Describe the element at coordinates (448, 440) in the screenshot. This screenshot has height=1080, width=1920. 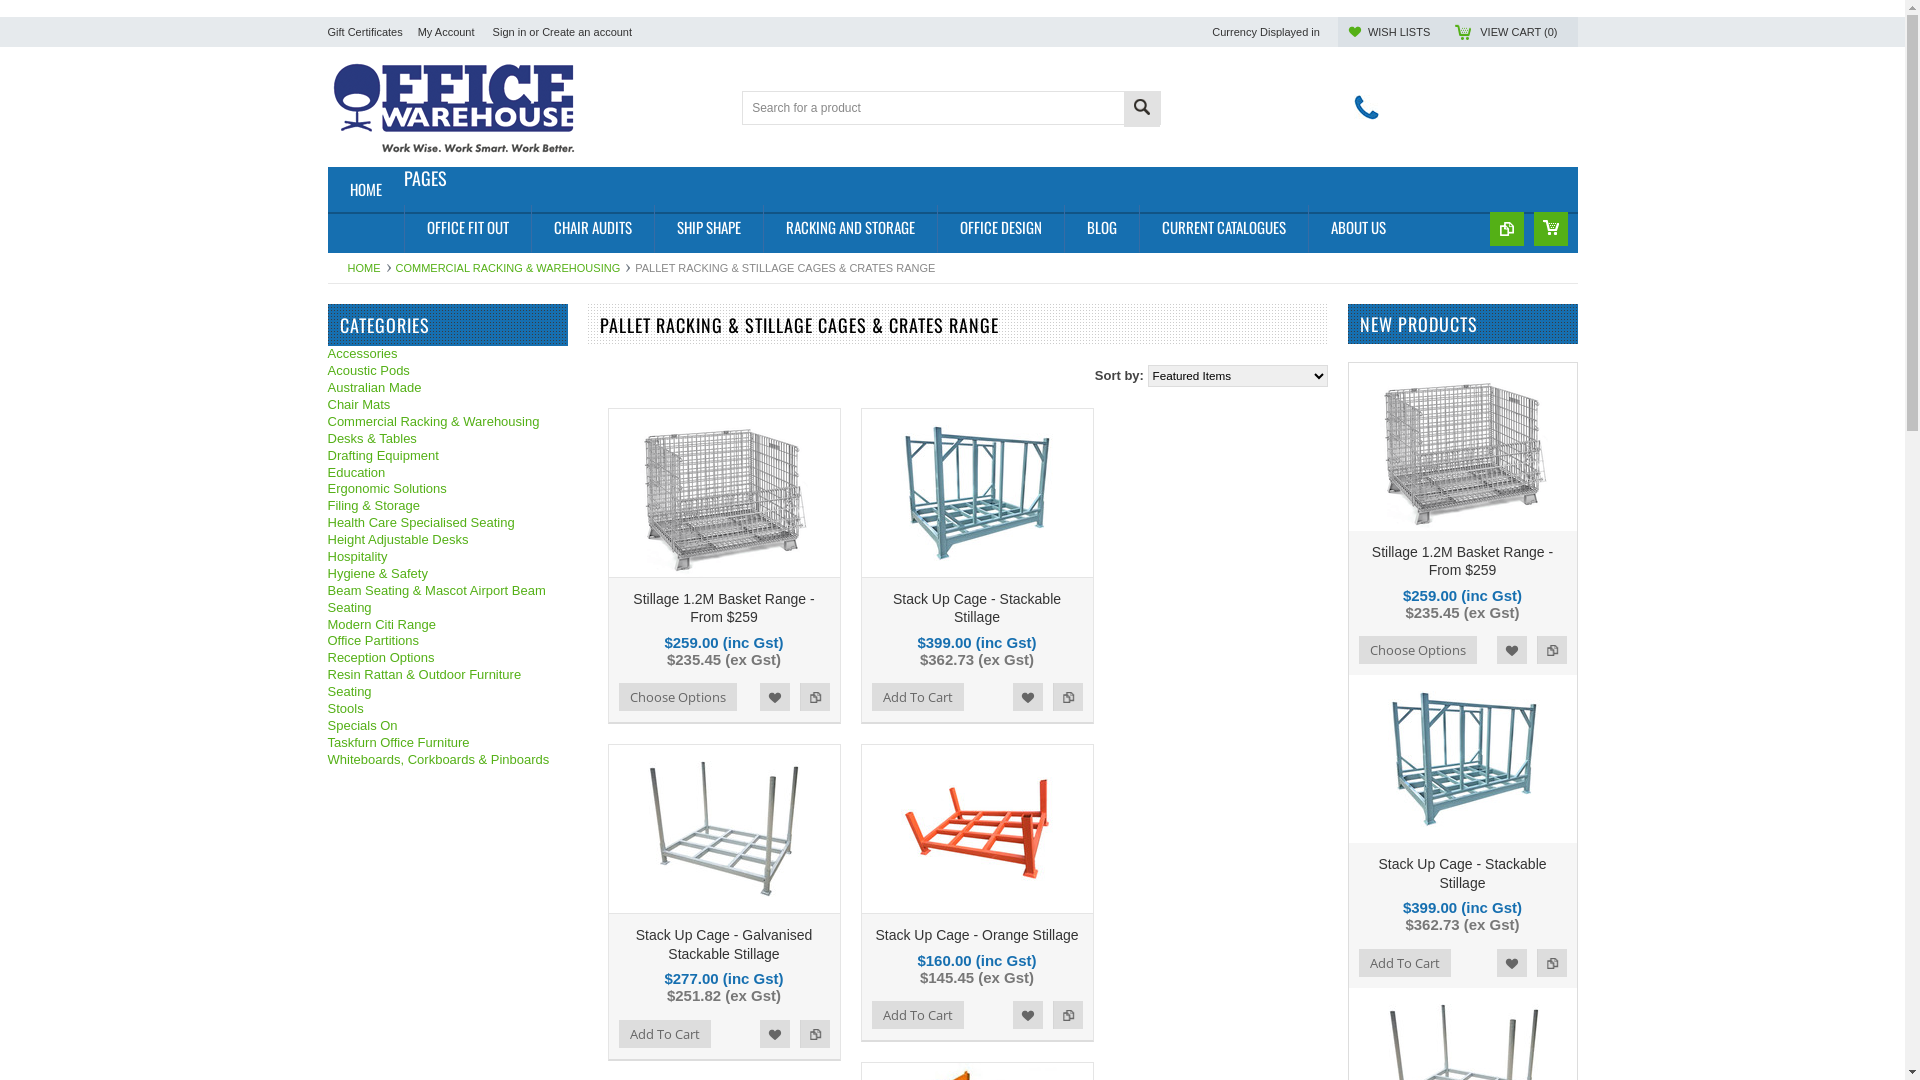
I see `Desks & Tables` at that location.